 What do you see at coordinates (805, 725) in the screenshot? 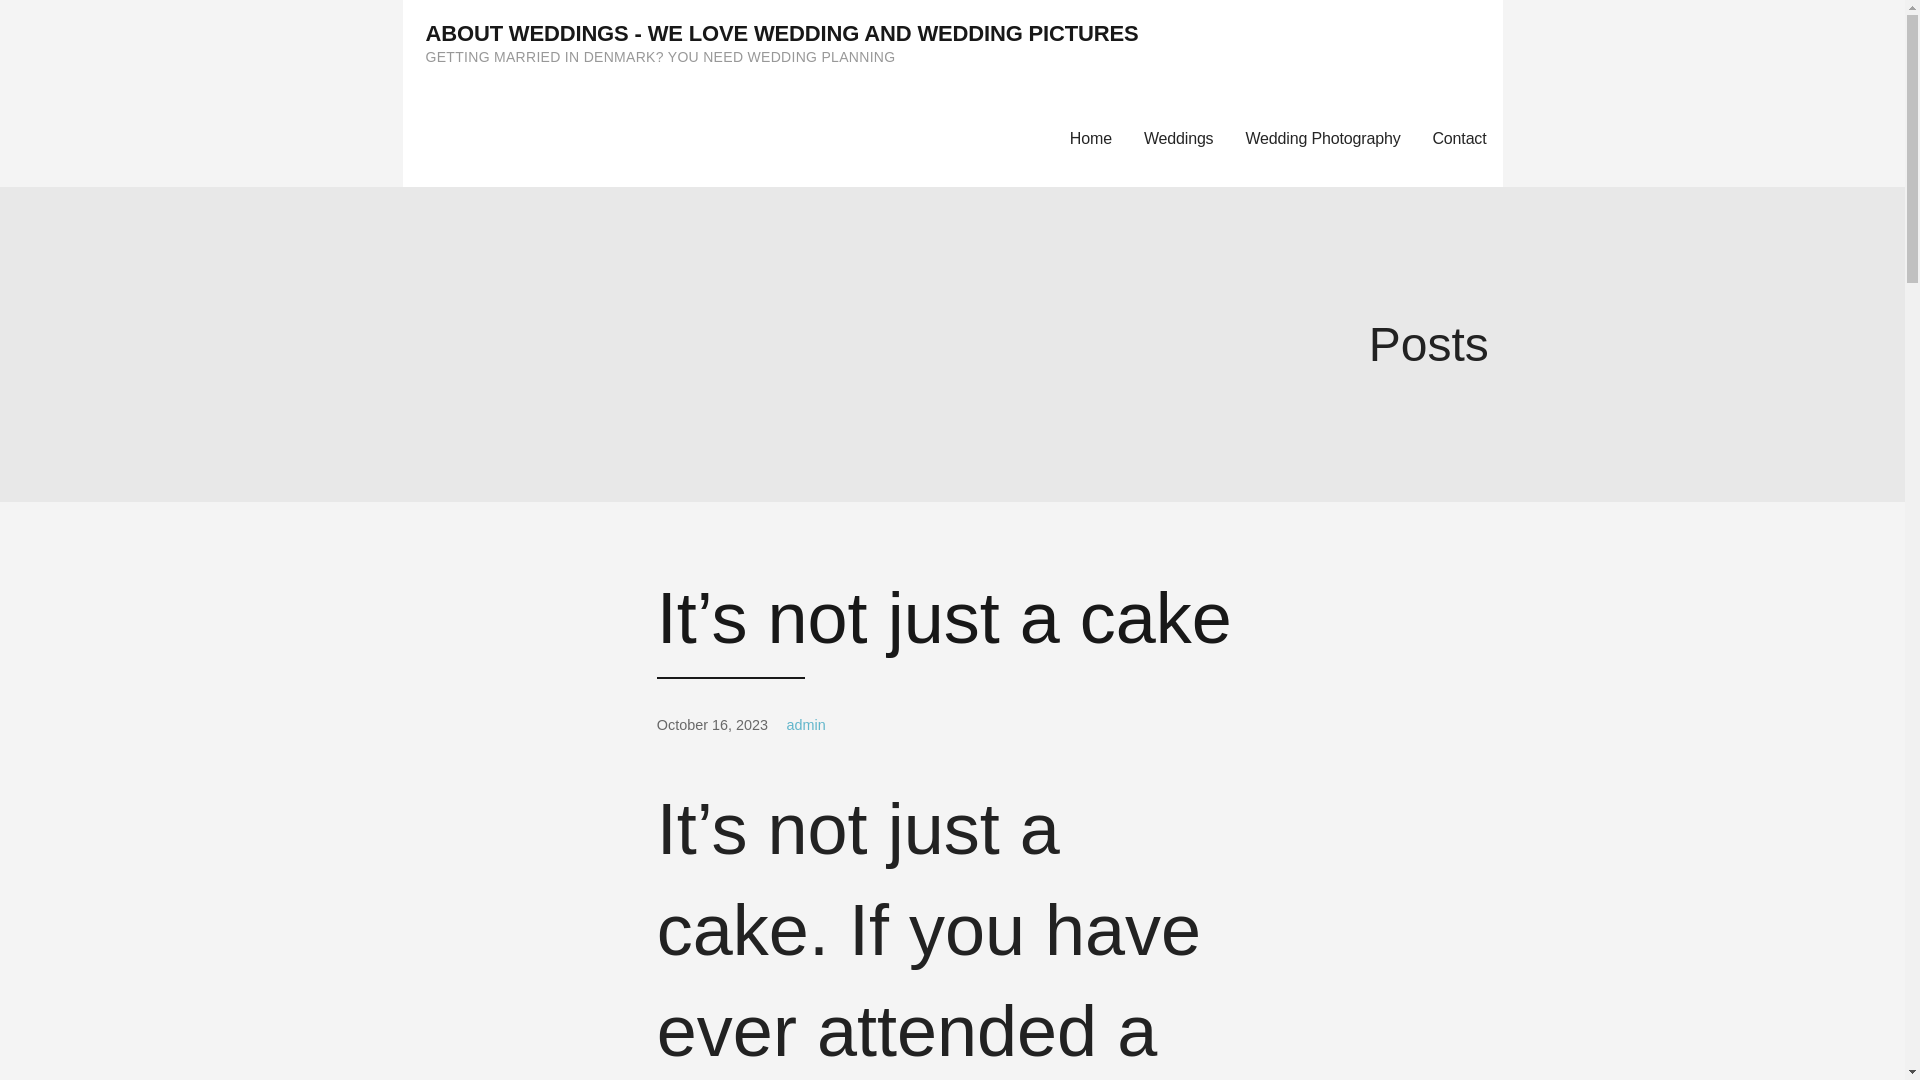
I see `admin` at bounding box center [805, 725].